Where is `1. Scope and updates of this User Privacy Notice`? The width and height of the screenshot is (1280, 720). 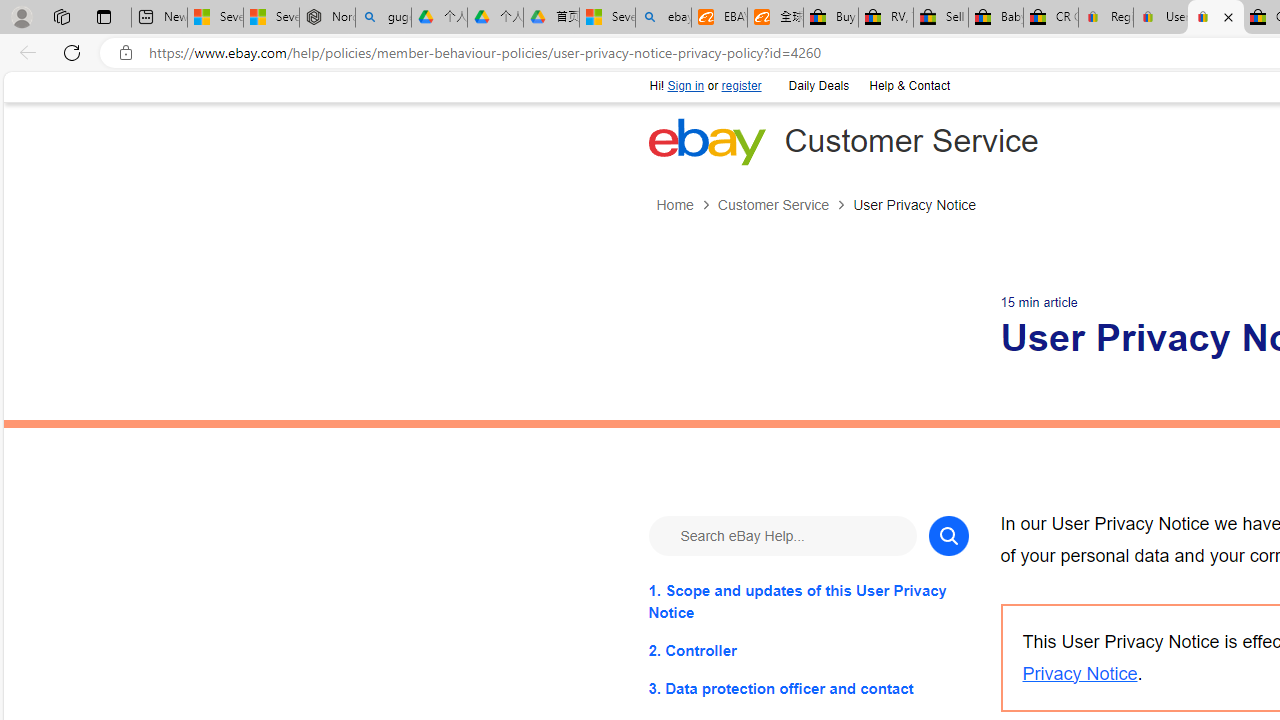 1. Scope and updates of this User Privacy Notice is located at coordinates (808, 601).